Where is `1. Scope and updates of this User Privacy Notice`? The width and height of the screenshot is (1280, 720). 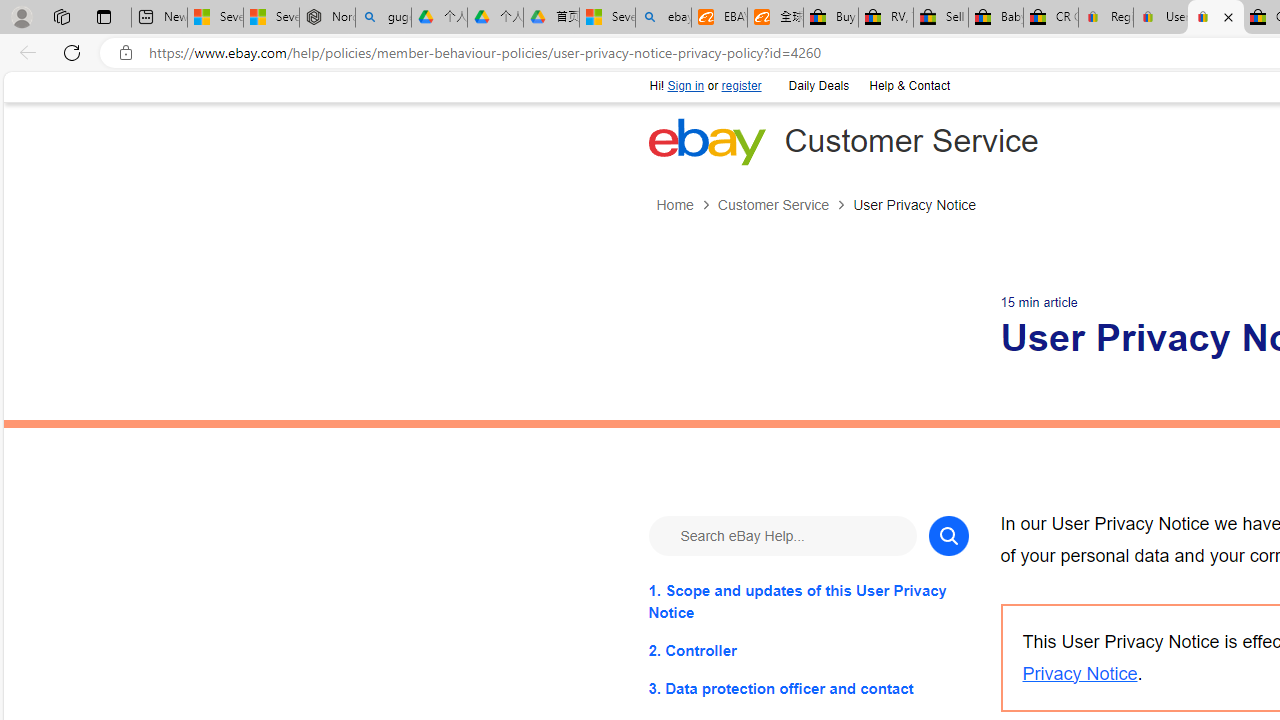 1. Scope and updates of this User Privacy Notice is located at coordinates (808, 601).